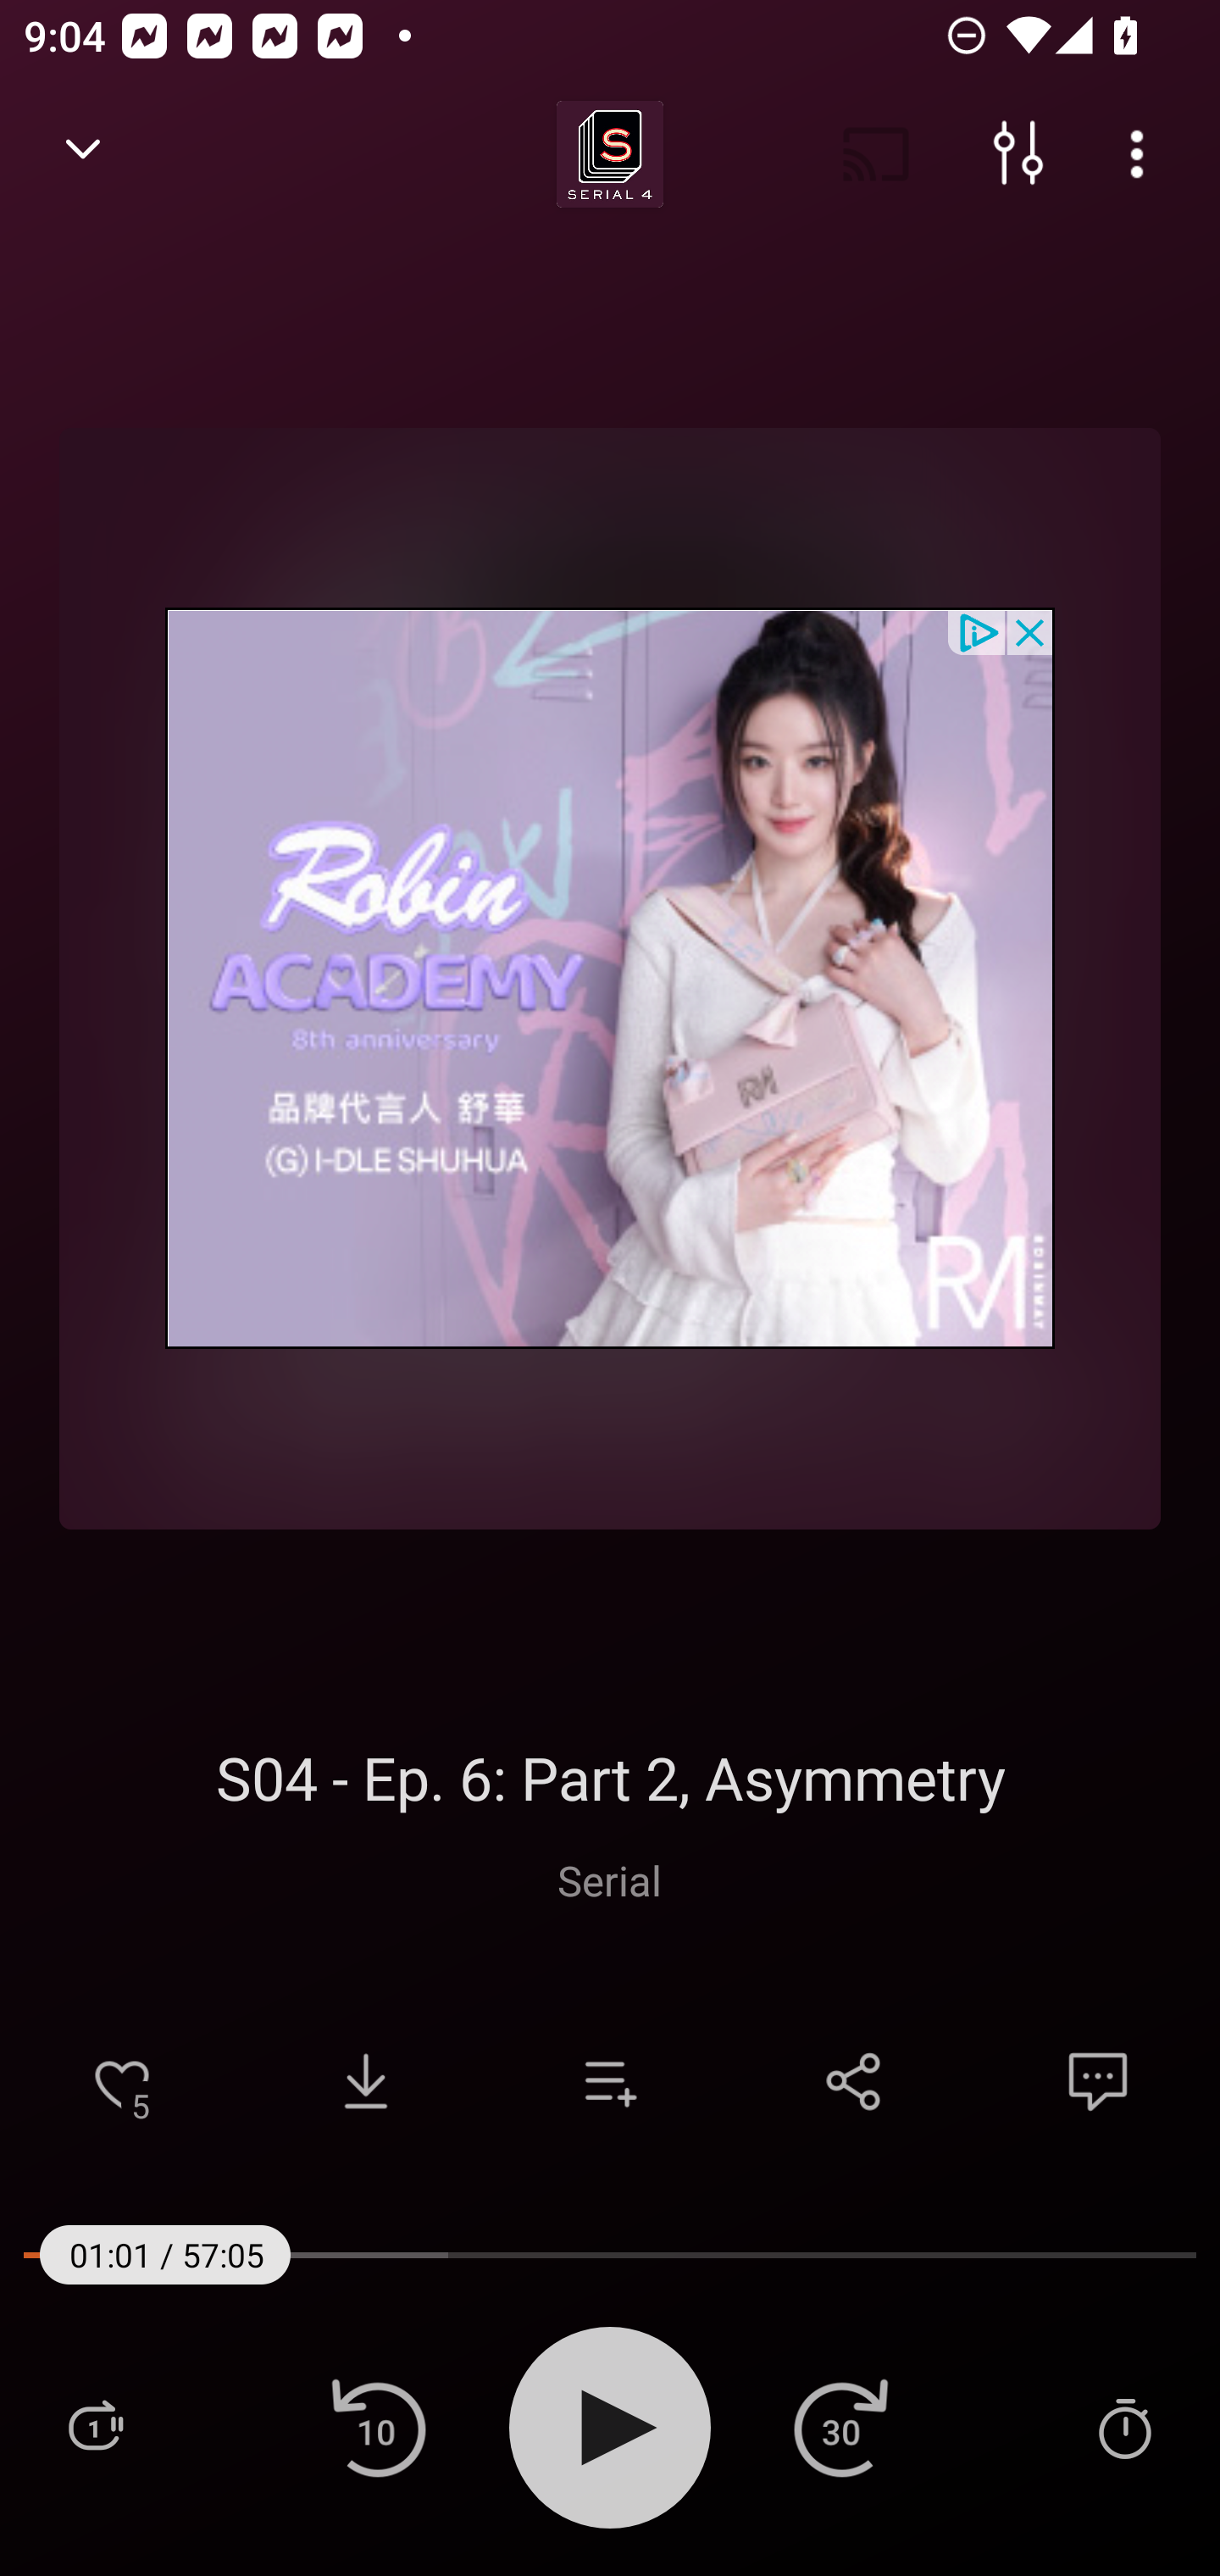  Describe the element at coordinates (876, 154) in the screenshot. I see `Cast. Disconnected` at that location.